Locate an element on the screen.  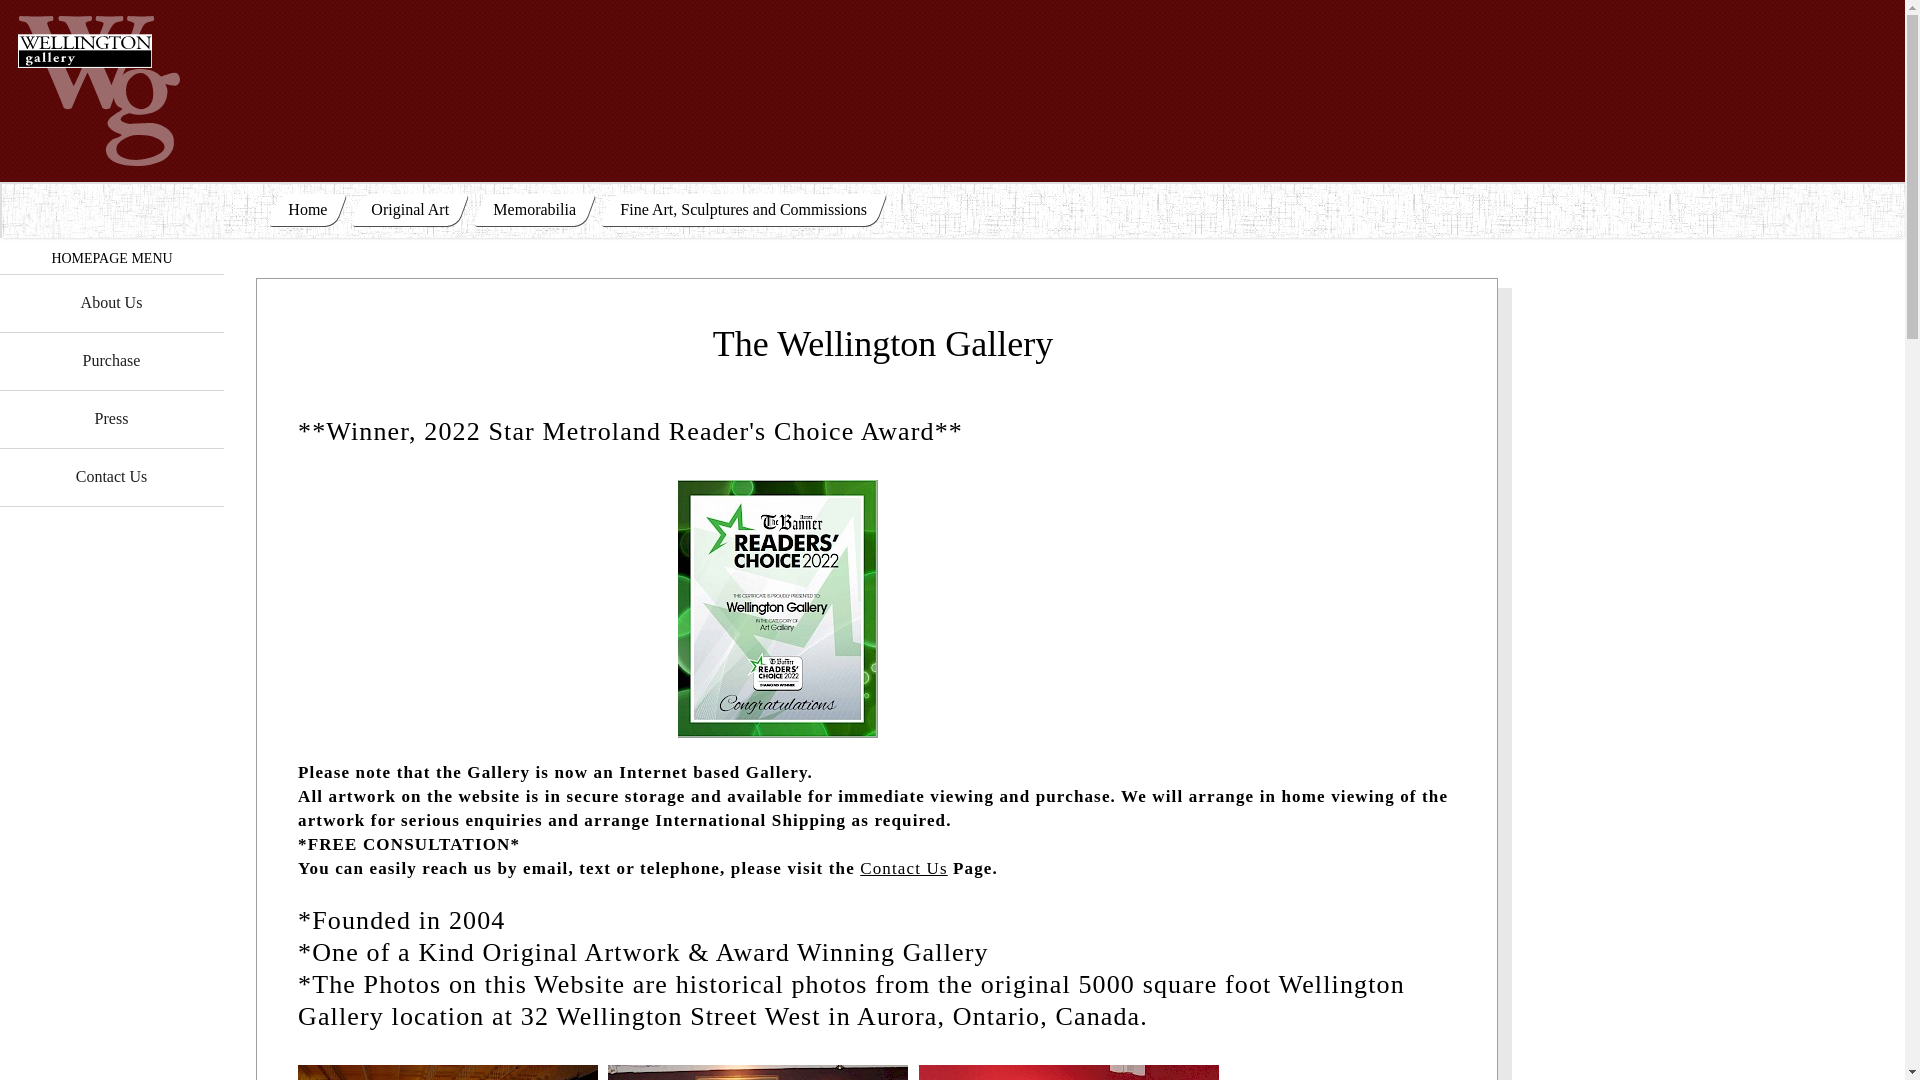
Memorabilia is located at coordinates (534, 208).